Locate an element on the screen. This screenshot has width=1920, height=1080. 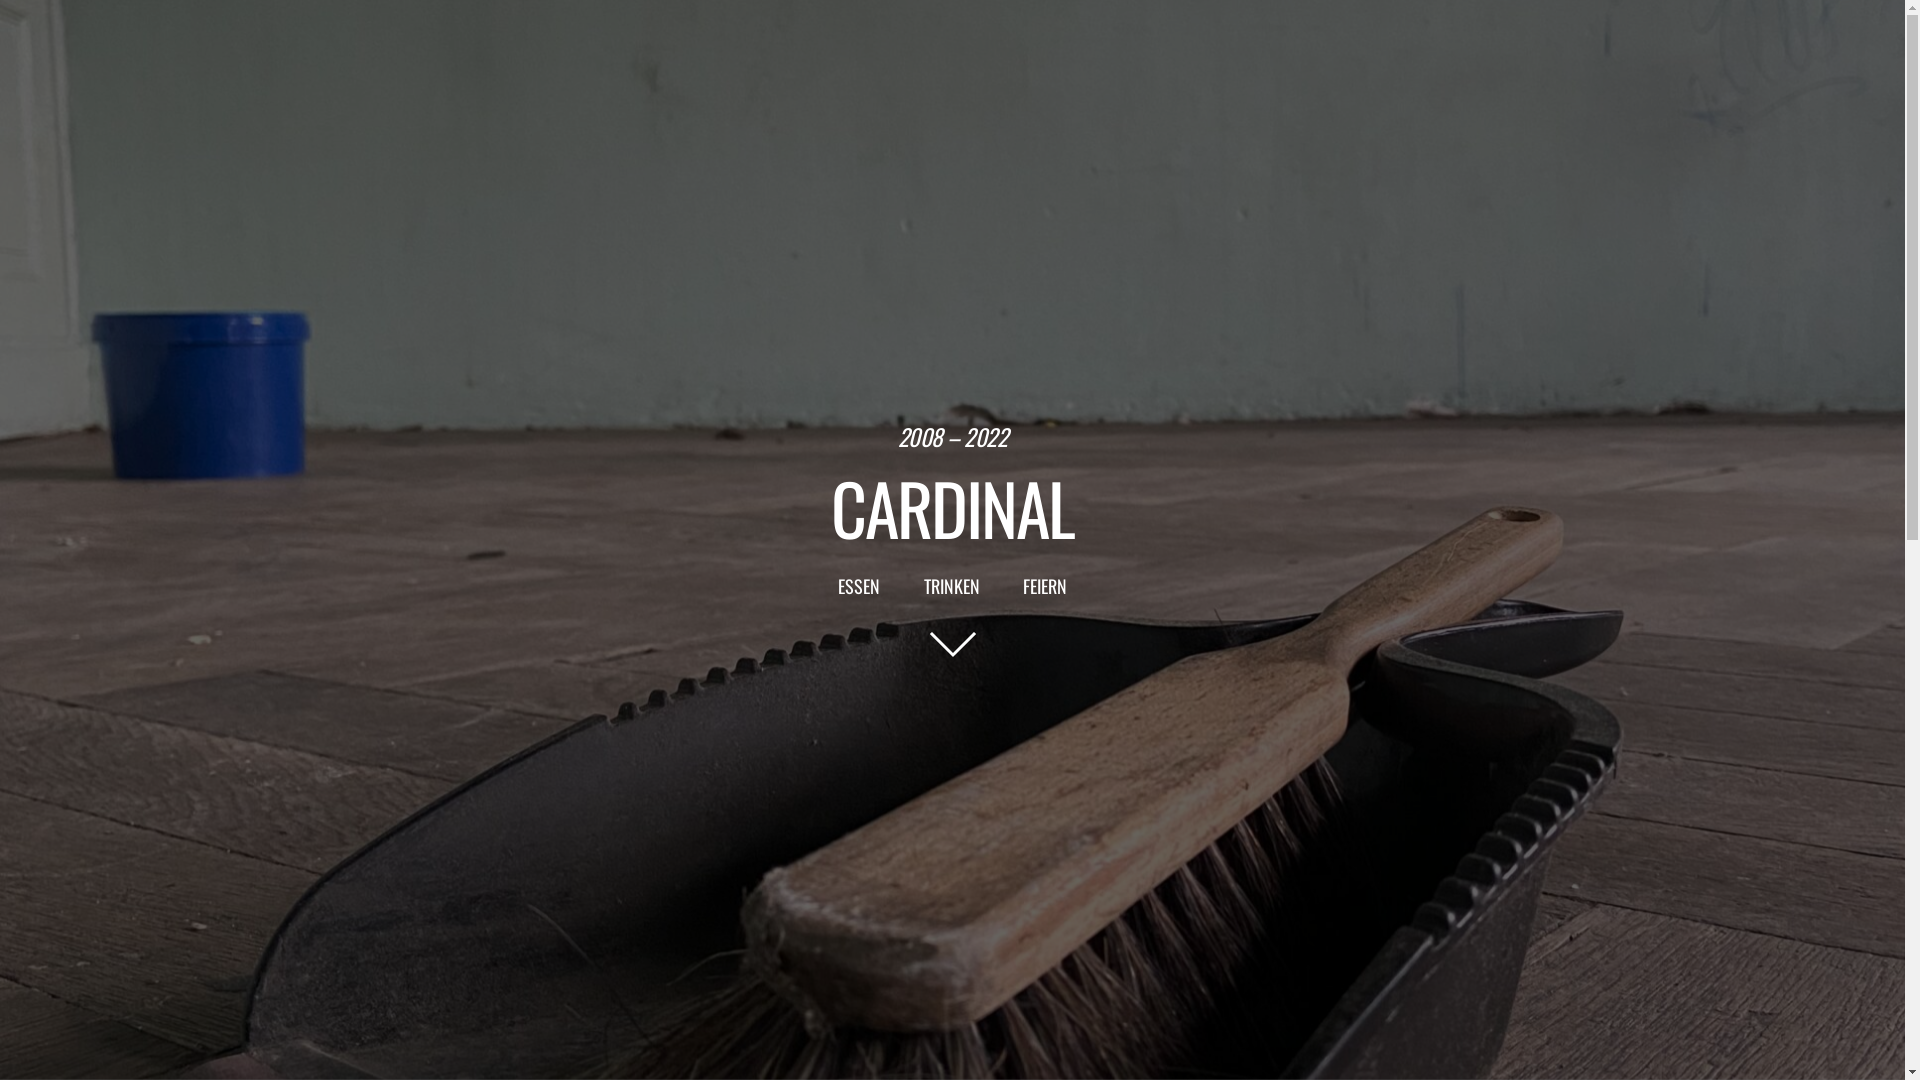
CARDINAL is located at coordinates (952, 507).